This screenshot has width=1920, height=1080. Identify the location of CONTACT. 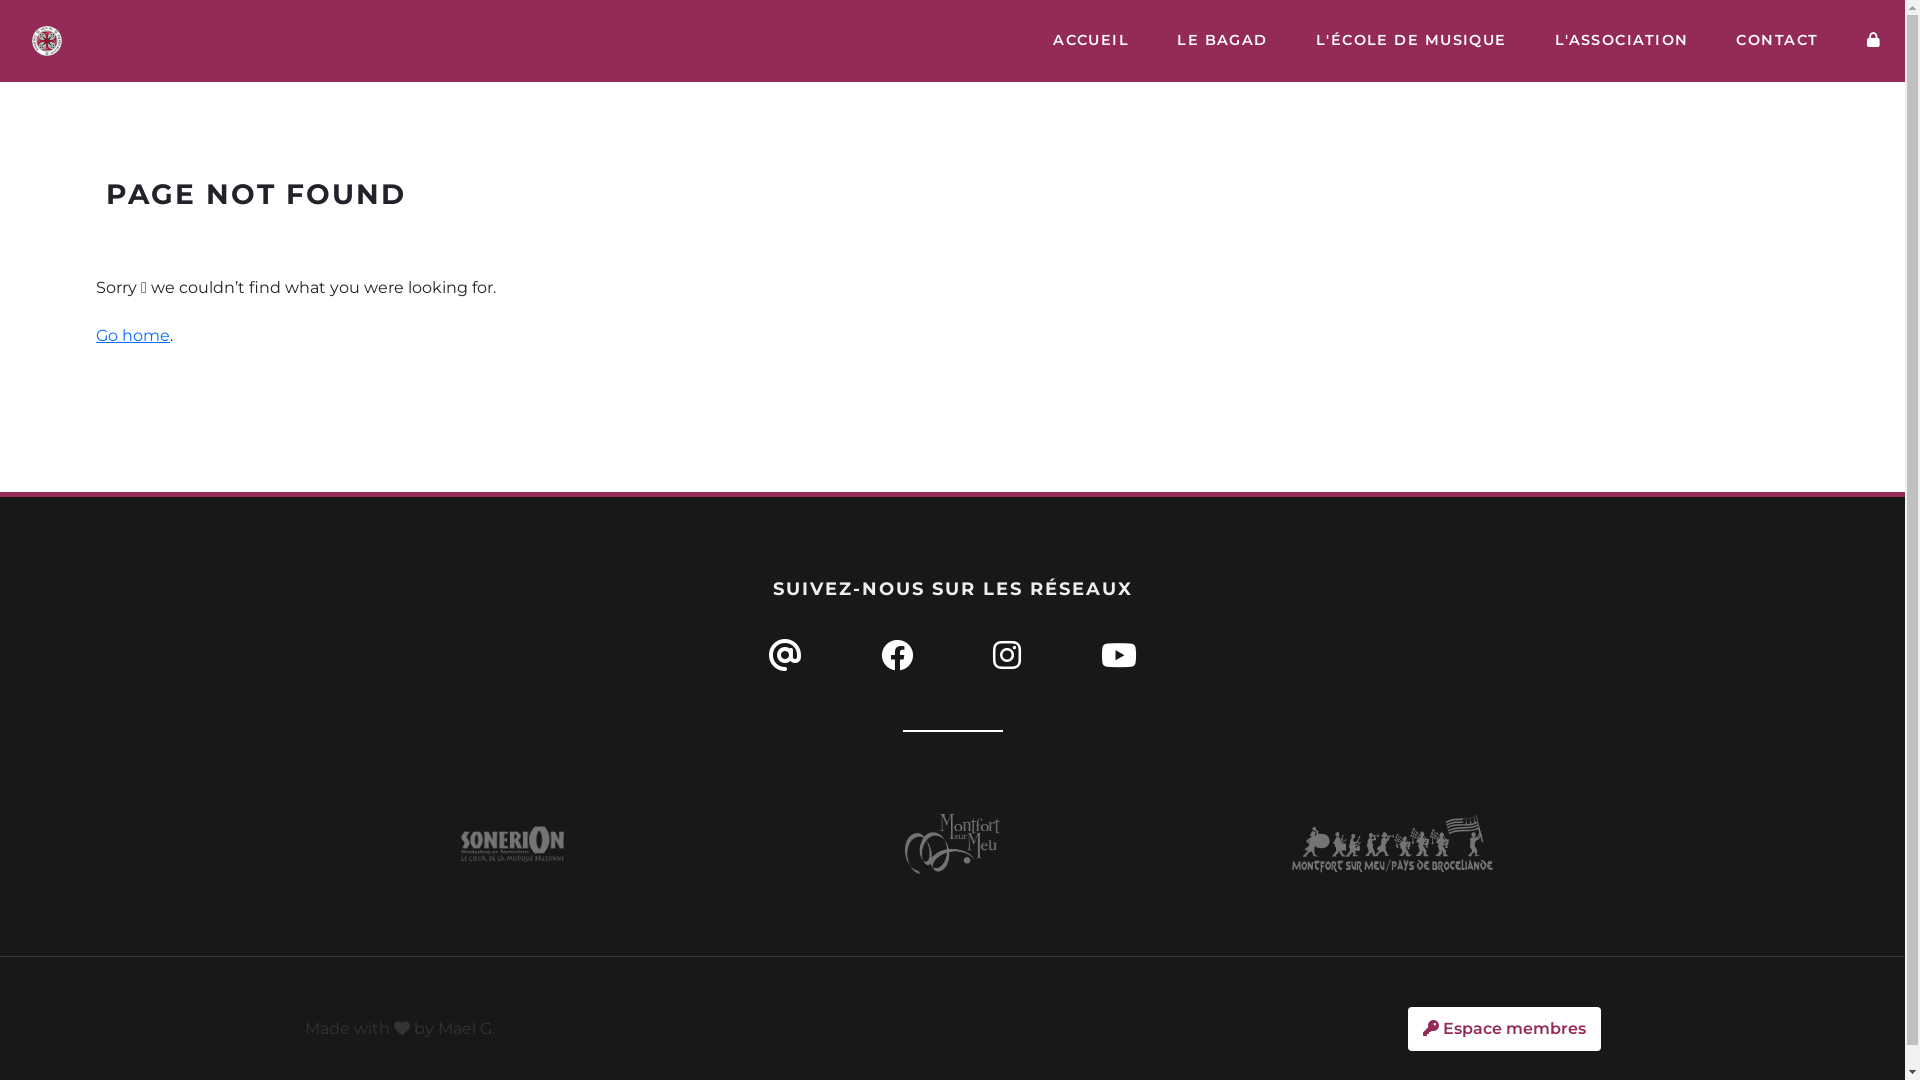
(1777, 41).